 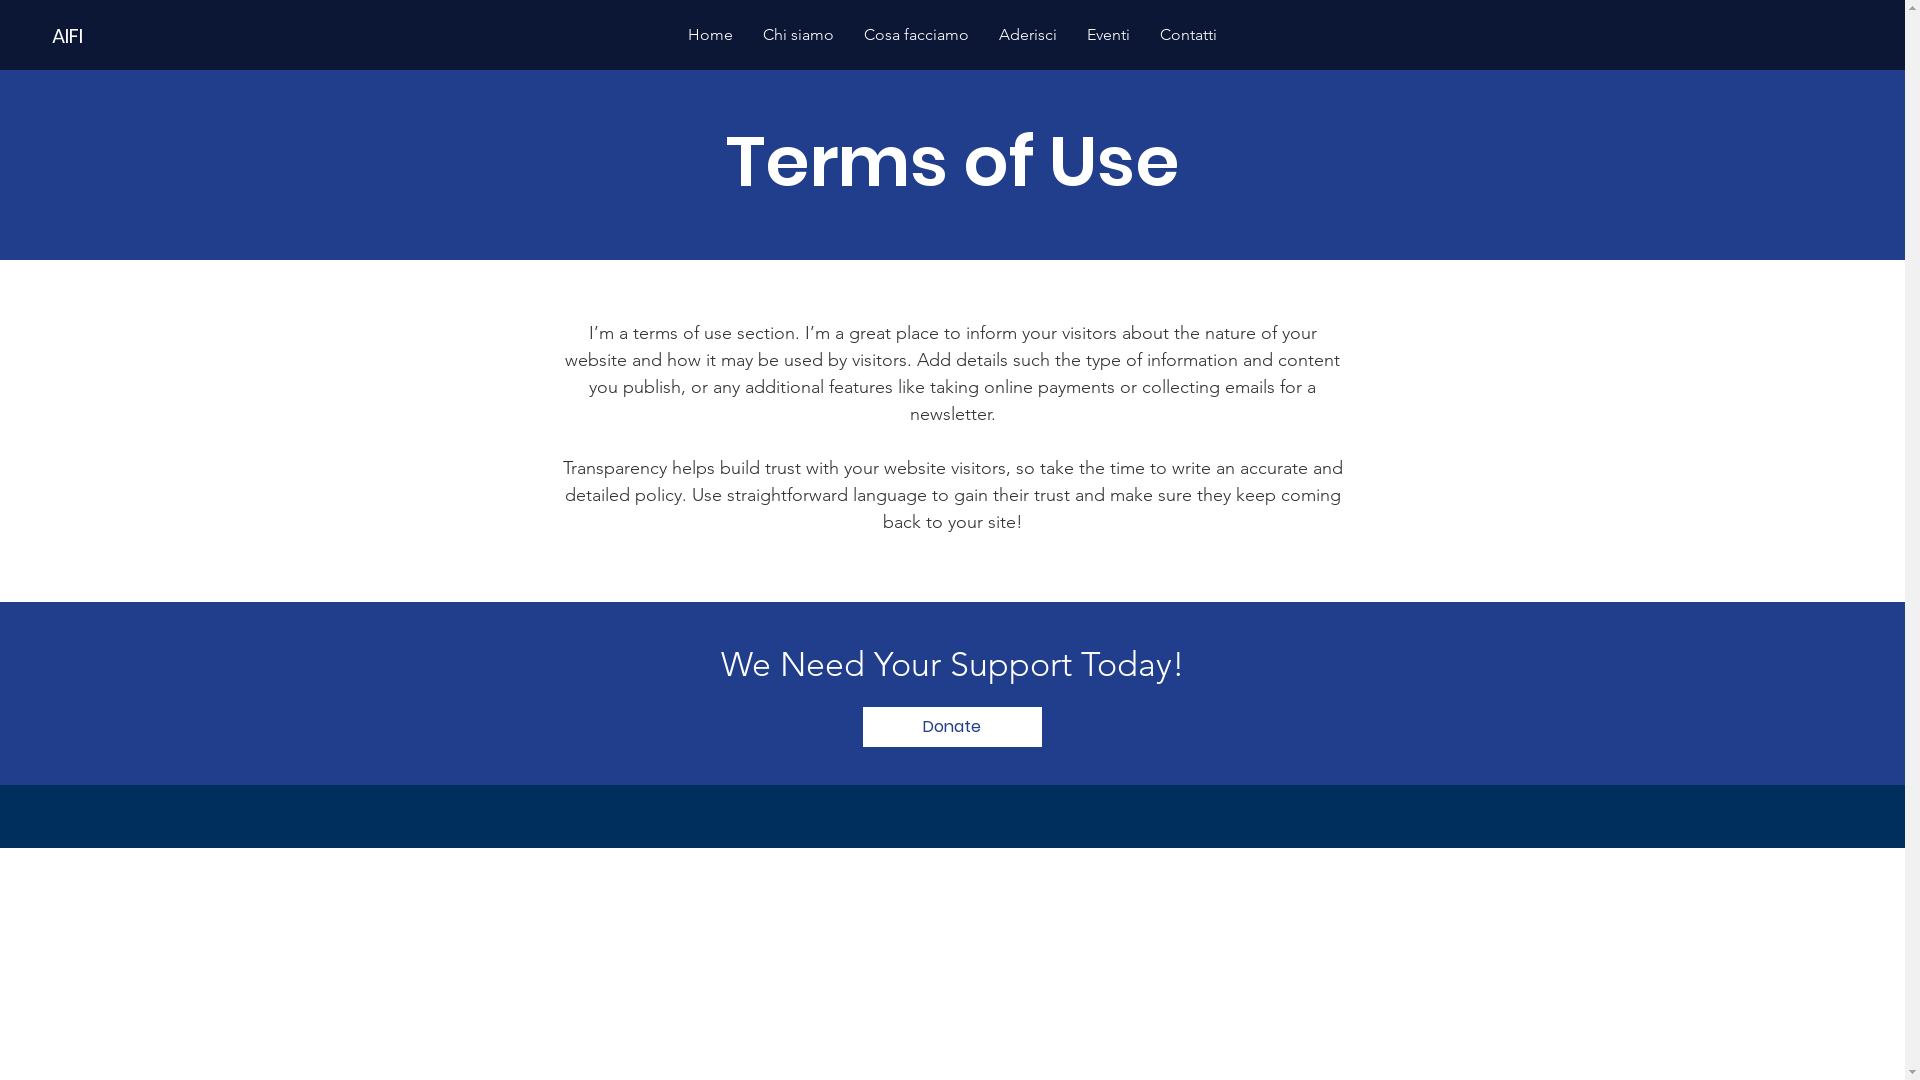 What do you see at coordinates (1028, 34) in the screenshot?
I see `Aderisci` at bounding box center [1028, 34].